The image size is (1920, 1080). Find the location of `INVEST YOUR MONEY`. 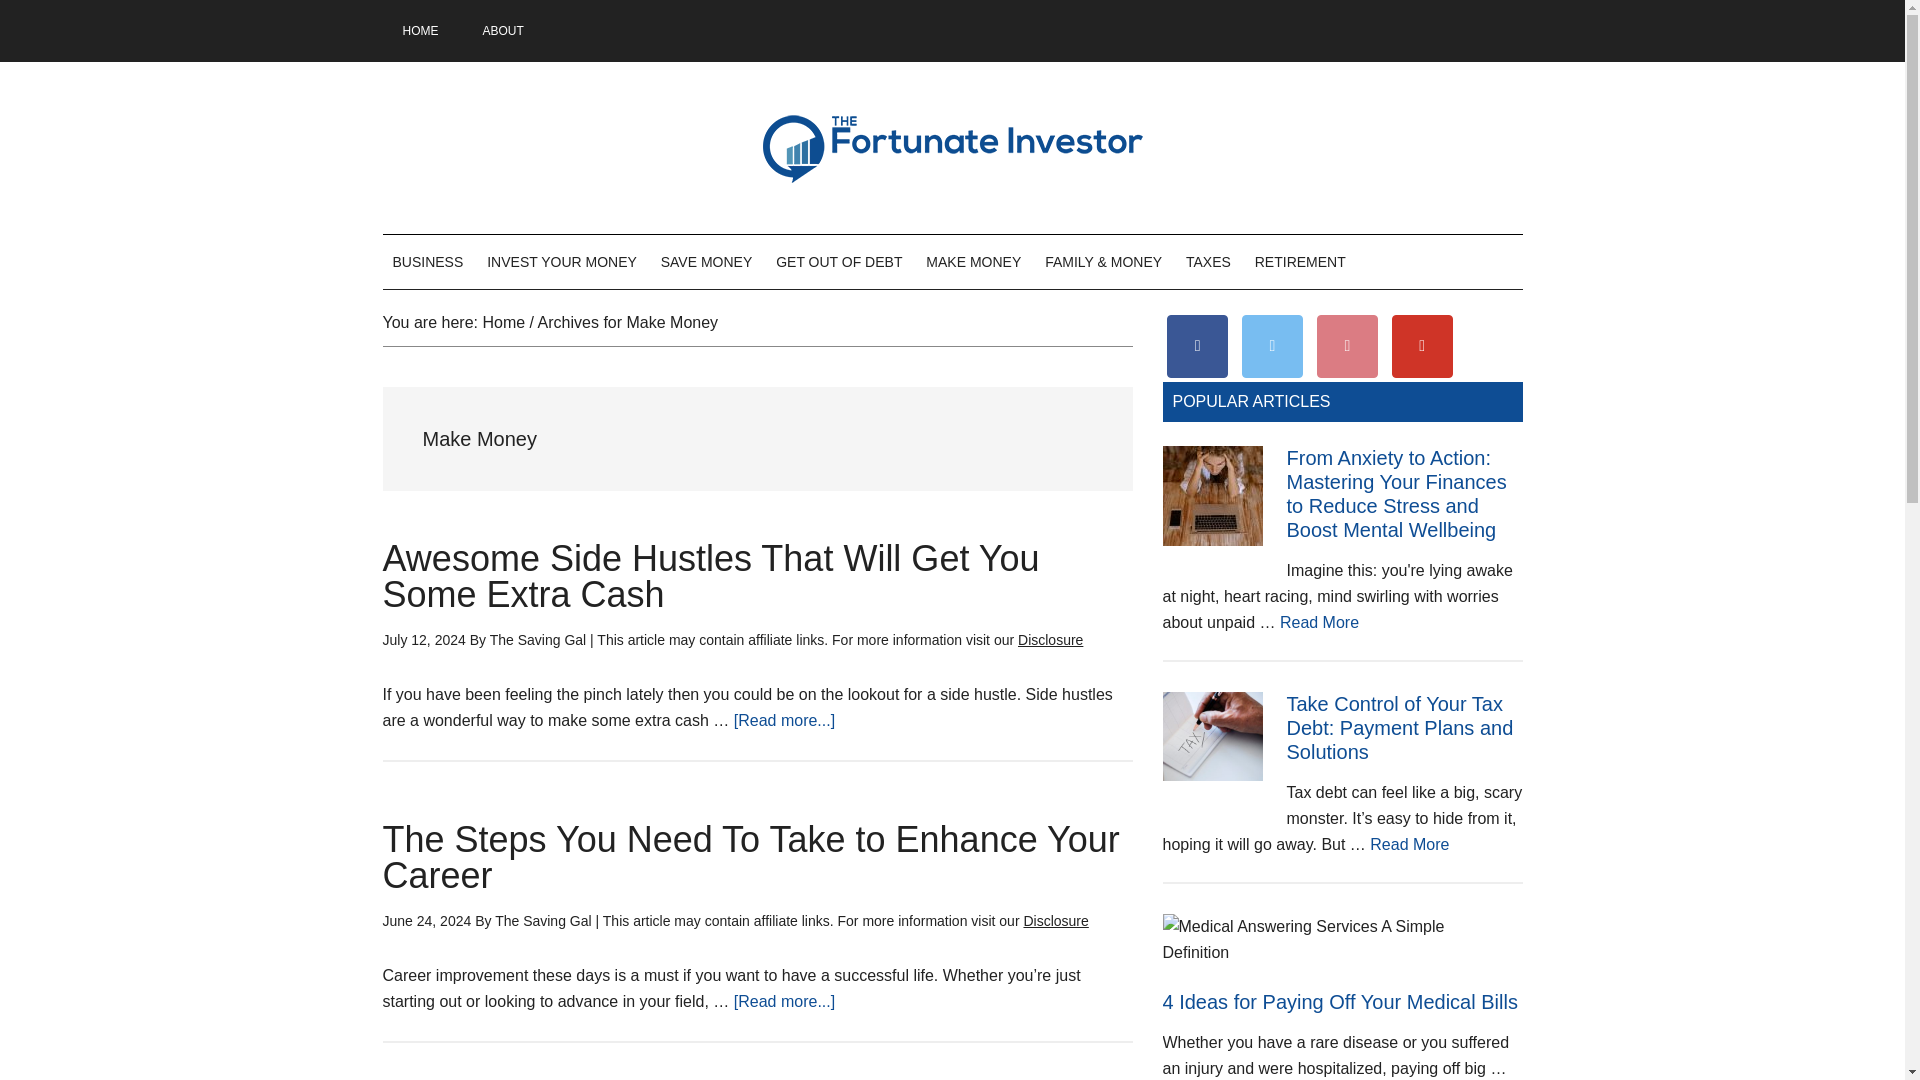

INVEST YOUR MONEY is located at coordinates (562, 262).